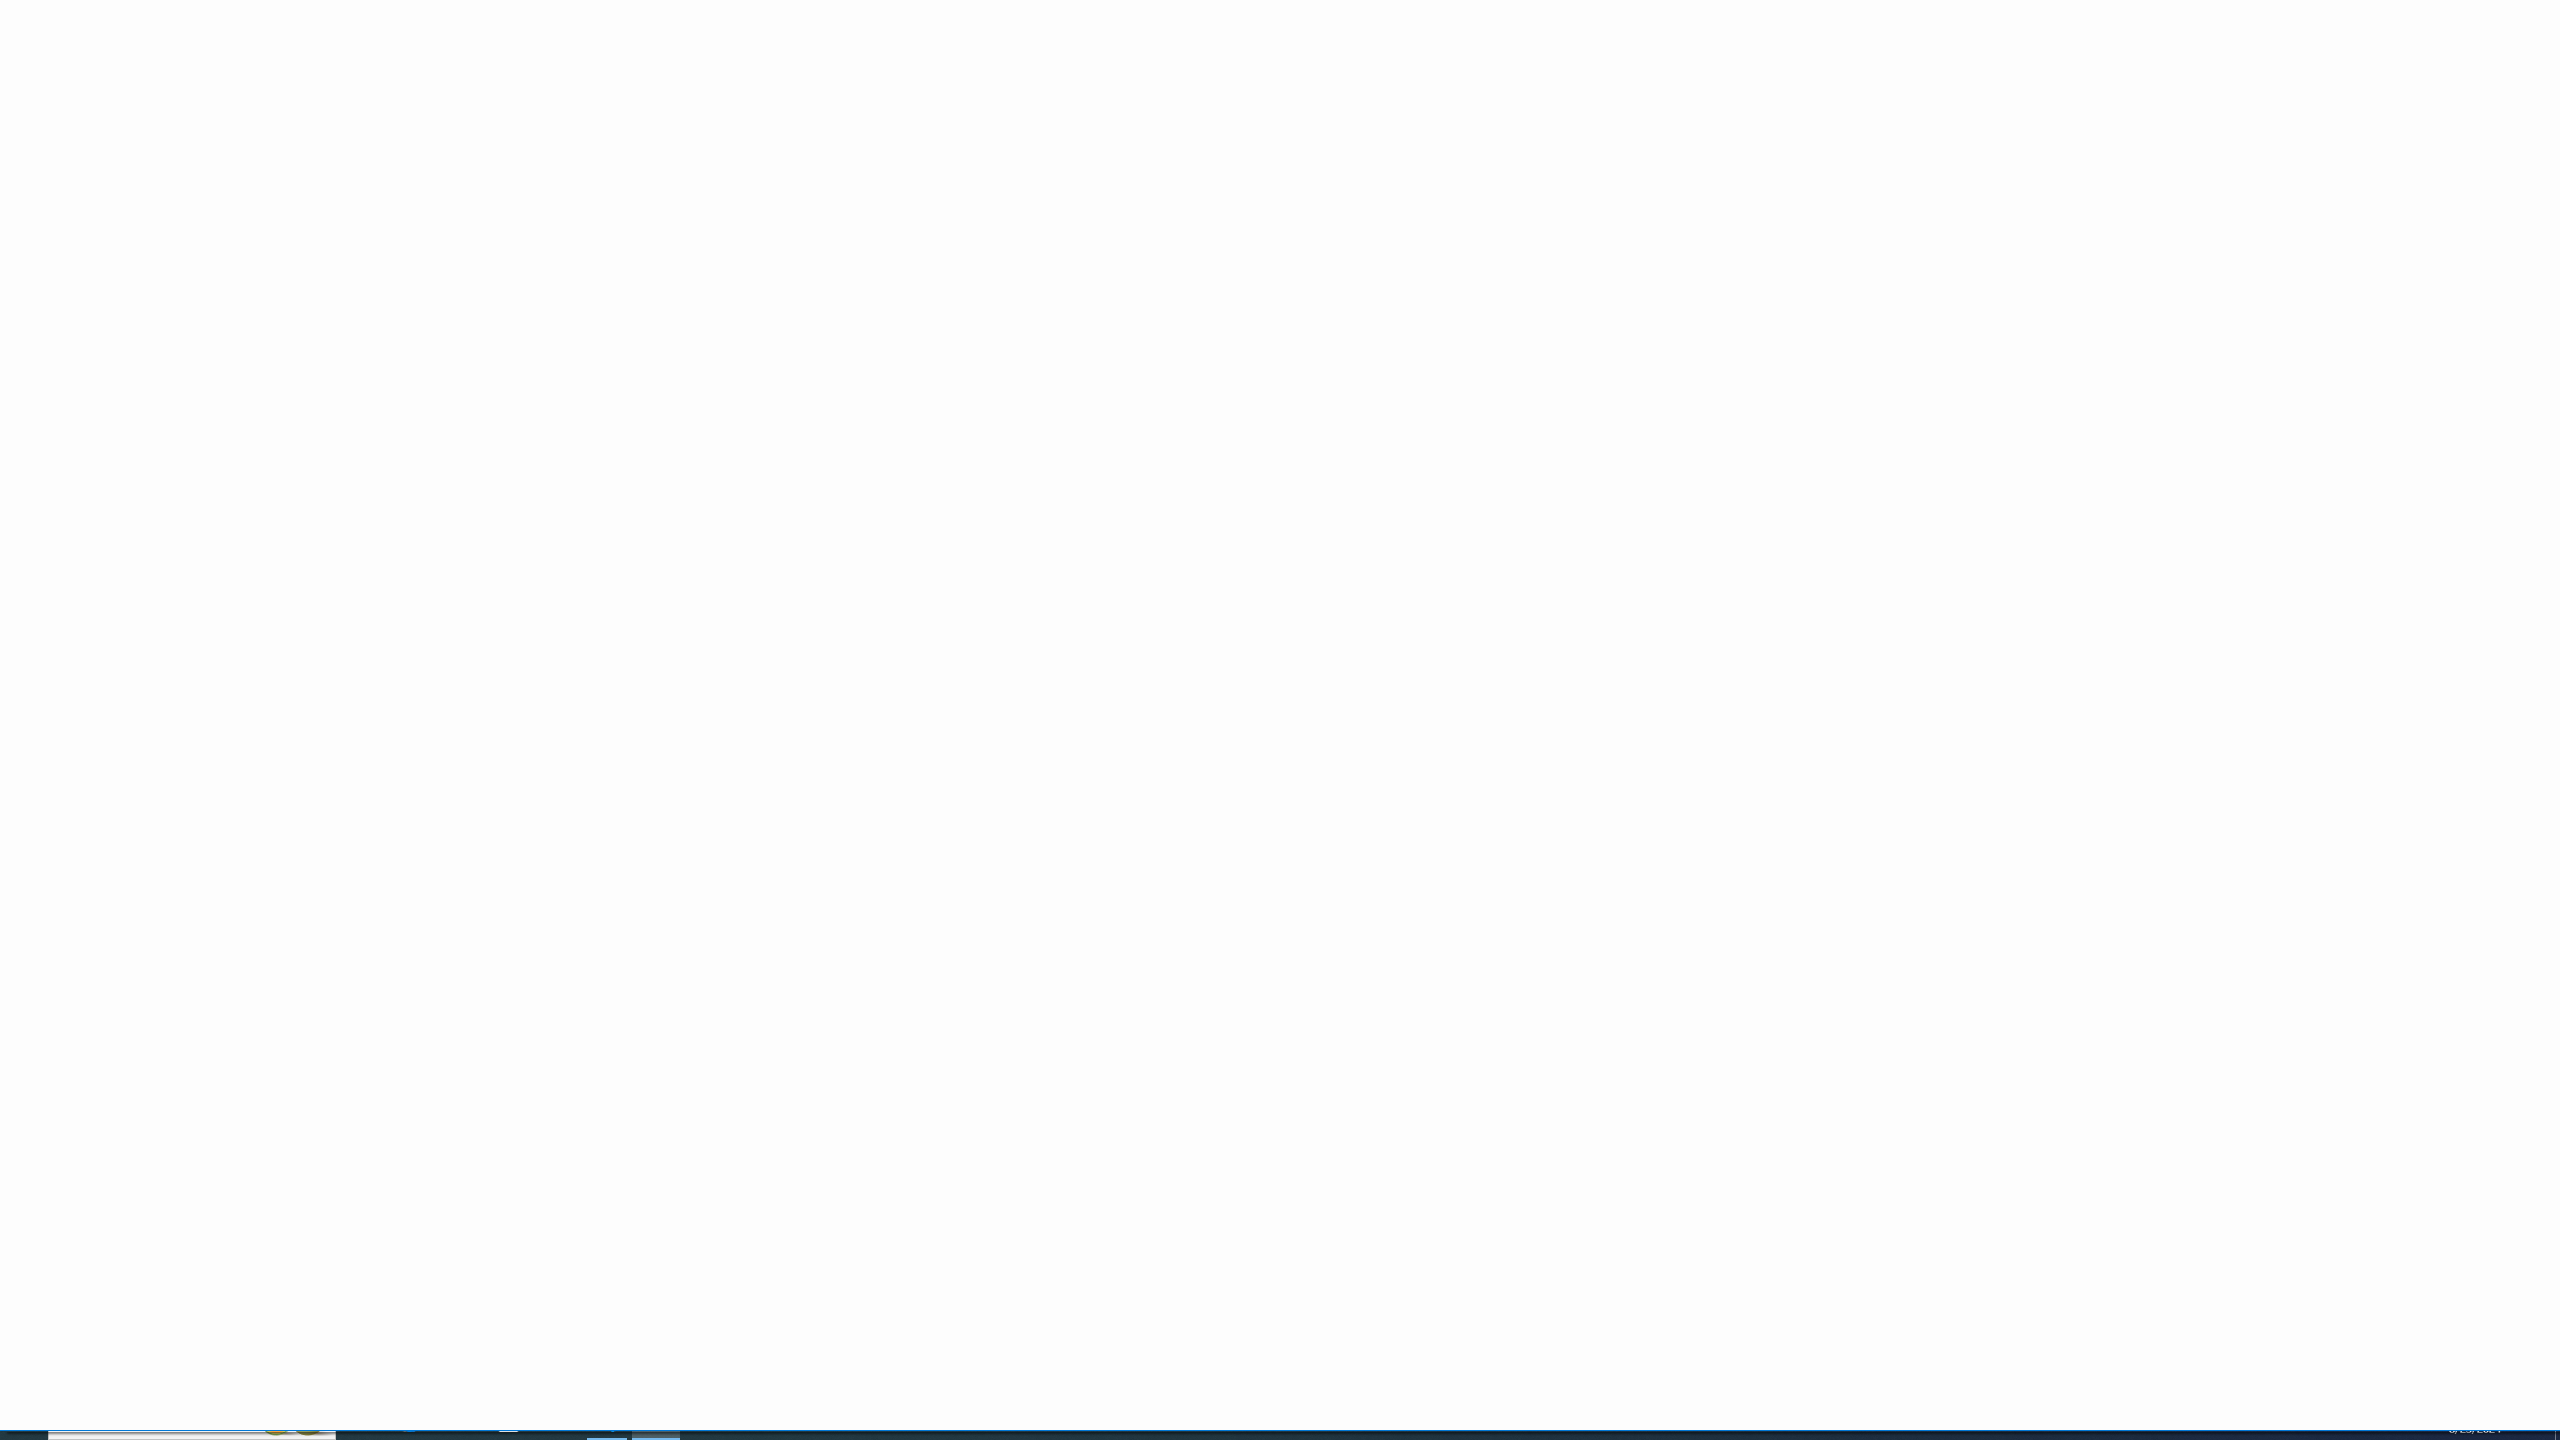 The image size is (2560, 1440). I want to click on Format Cell Number, so click(870, 152).